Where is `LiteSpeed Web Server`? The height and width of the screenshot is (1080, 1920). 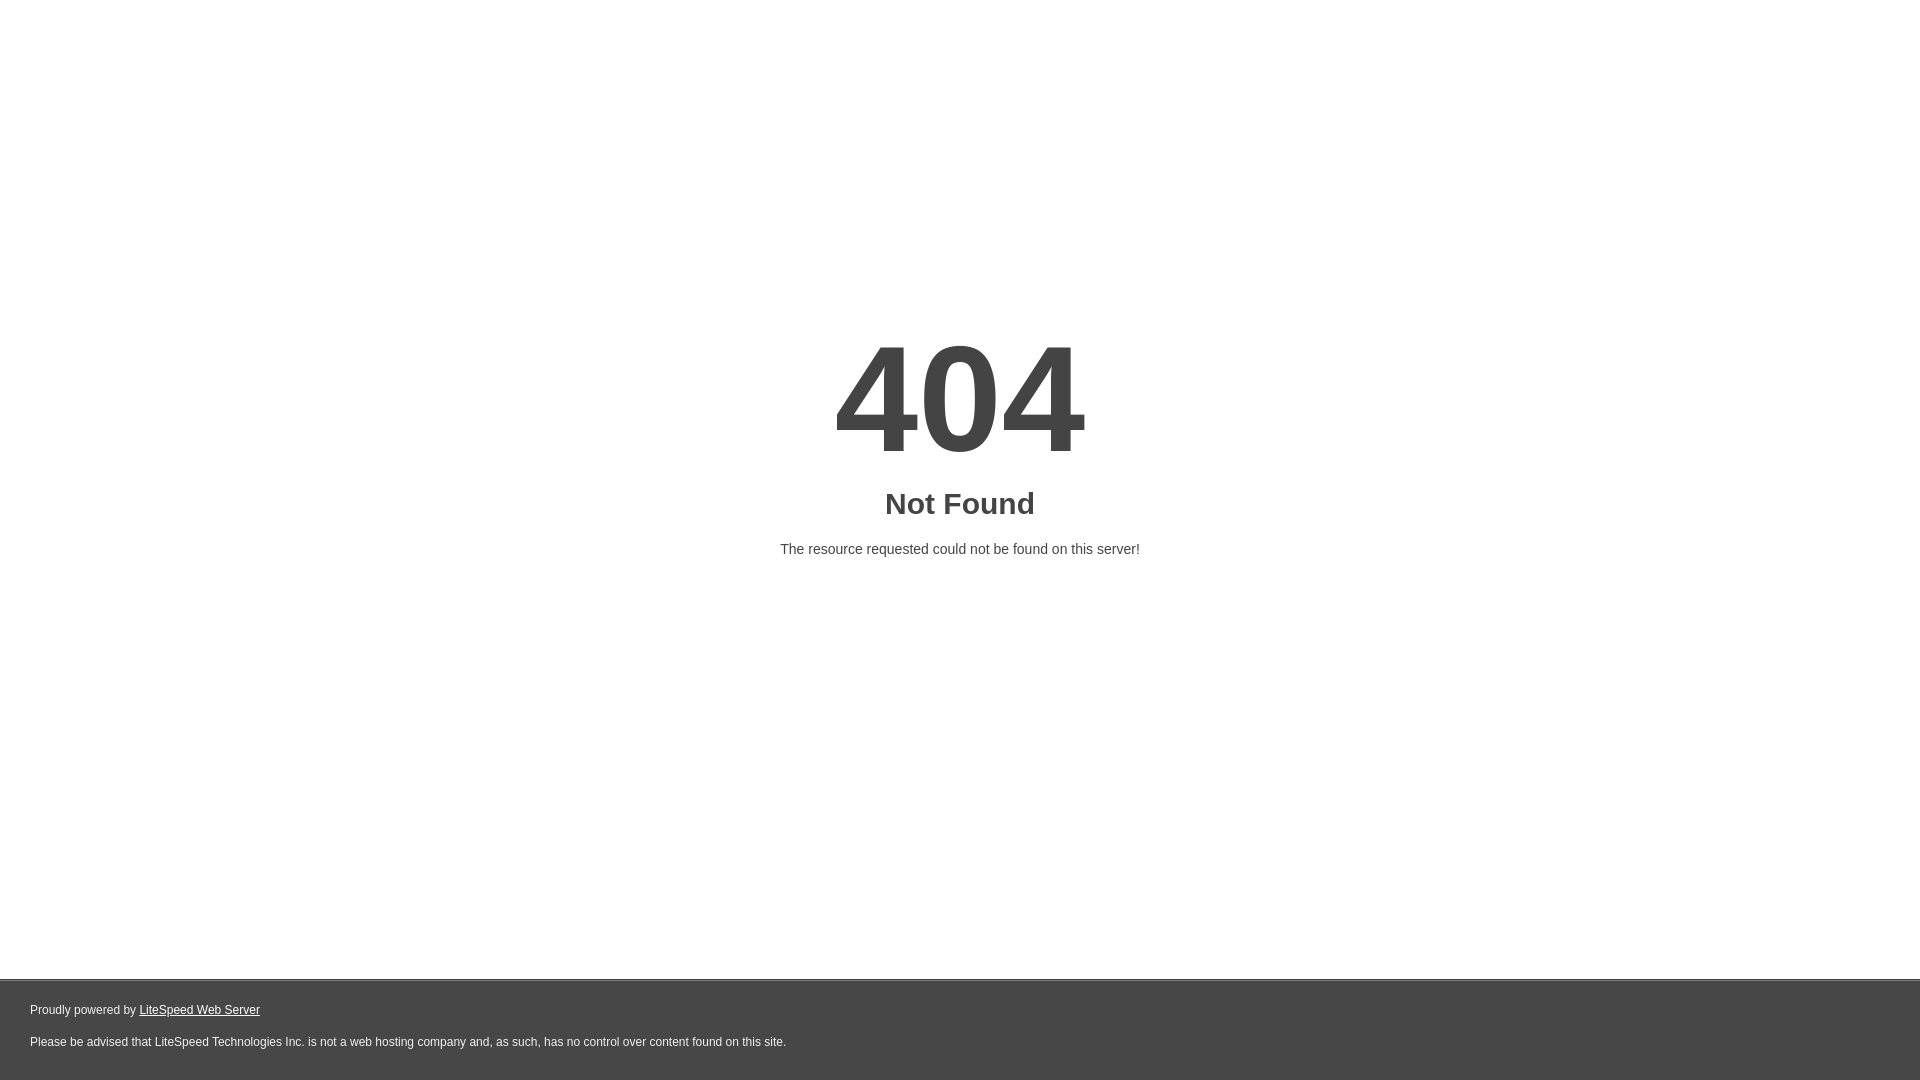 LiteSpeed Web Server is located at coordinates (200, 1010).